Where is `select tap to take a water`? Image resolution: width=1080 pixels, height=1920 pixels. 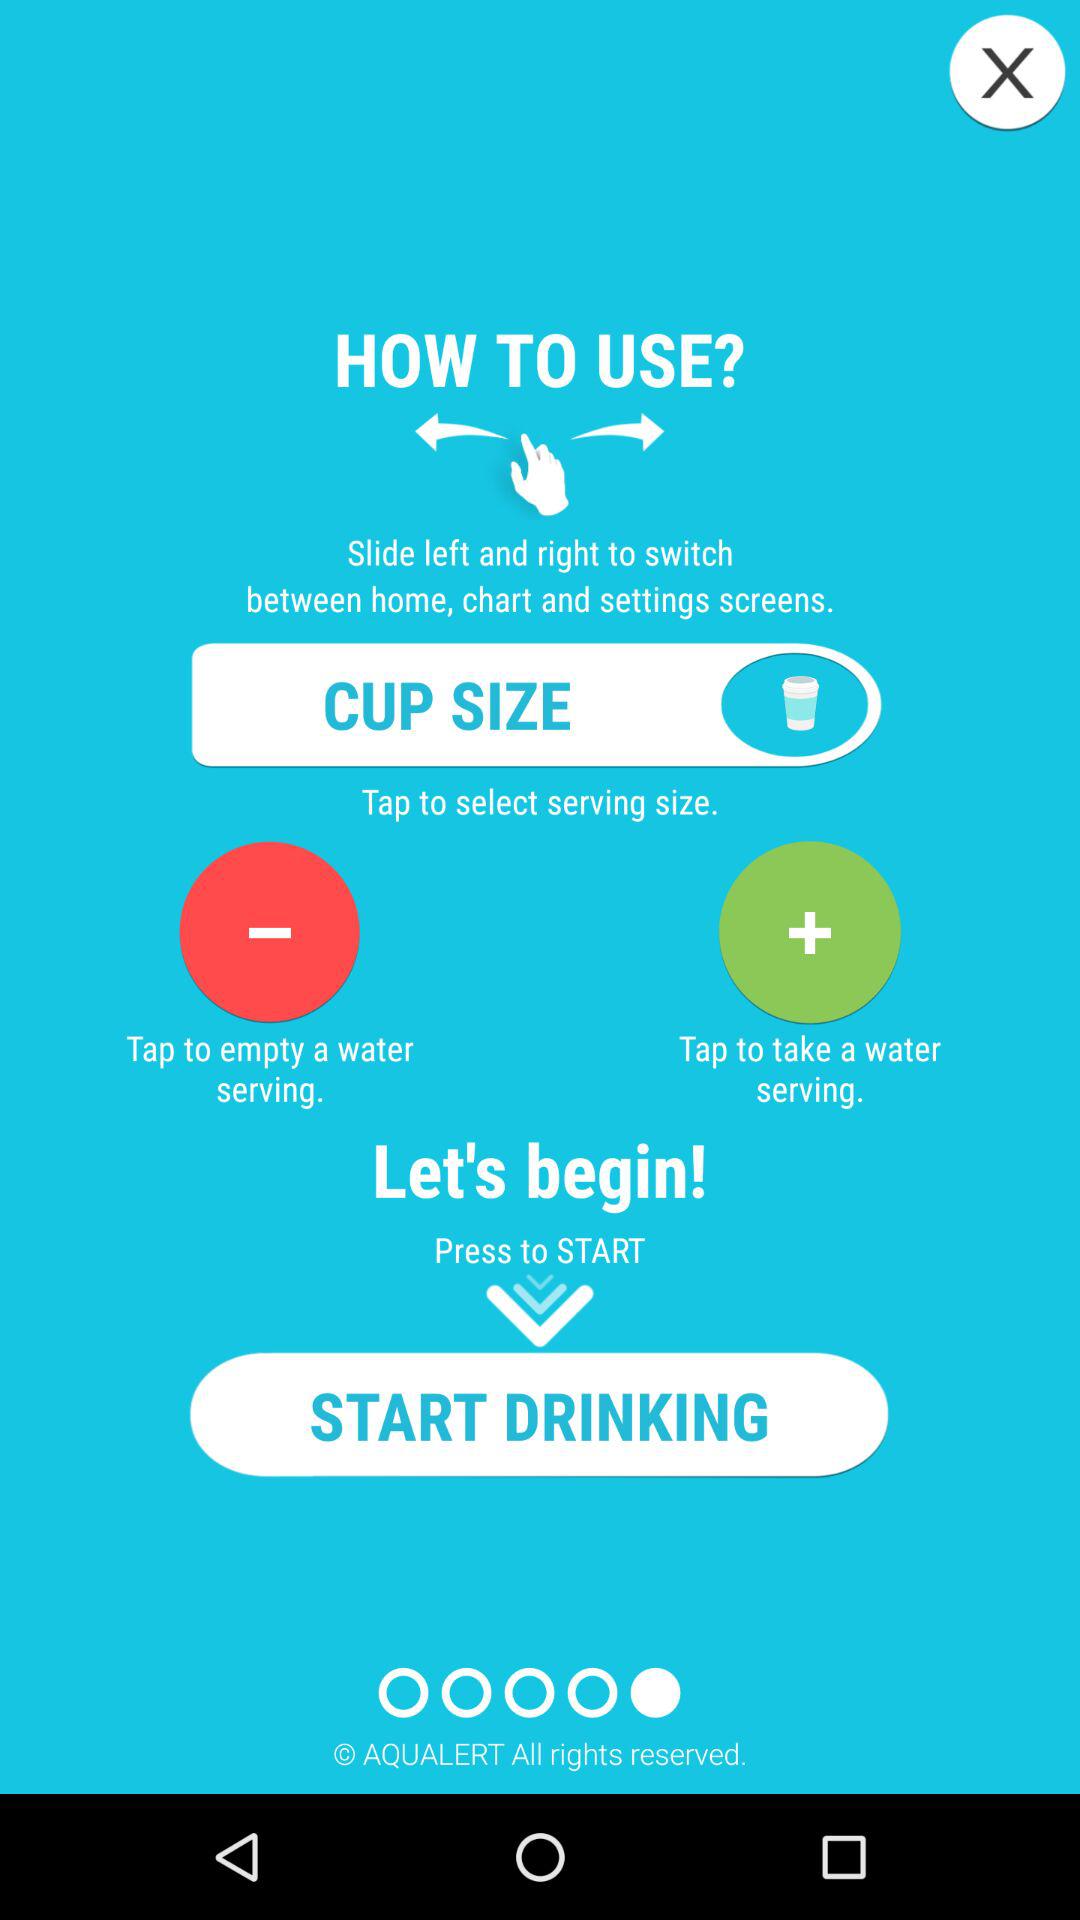 select tap to take a water is located at coordinates (809, 932).